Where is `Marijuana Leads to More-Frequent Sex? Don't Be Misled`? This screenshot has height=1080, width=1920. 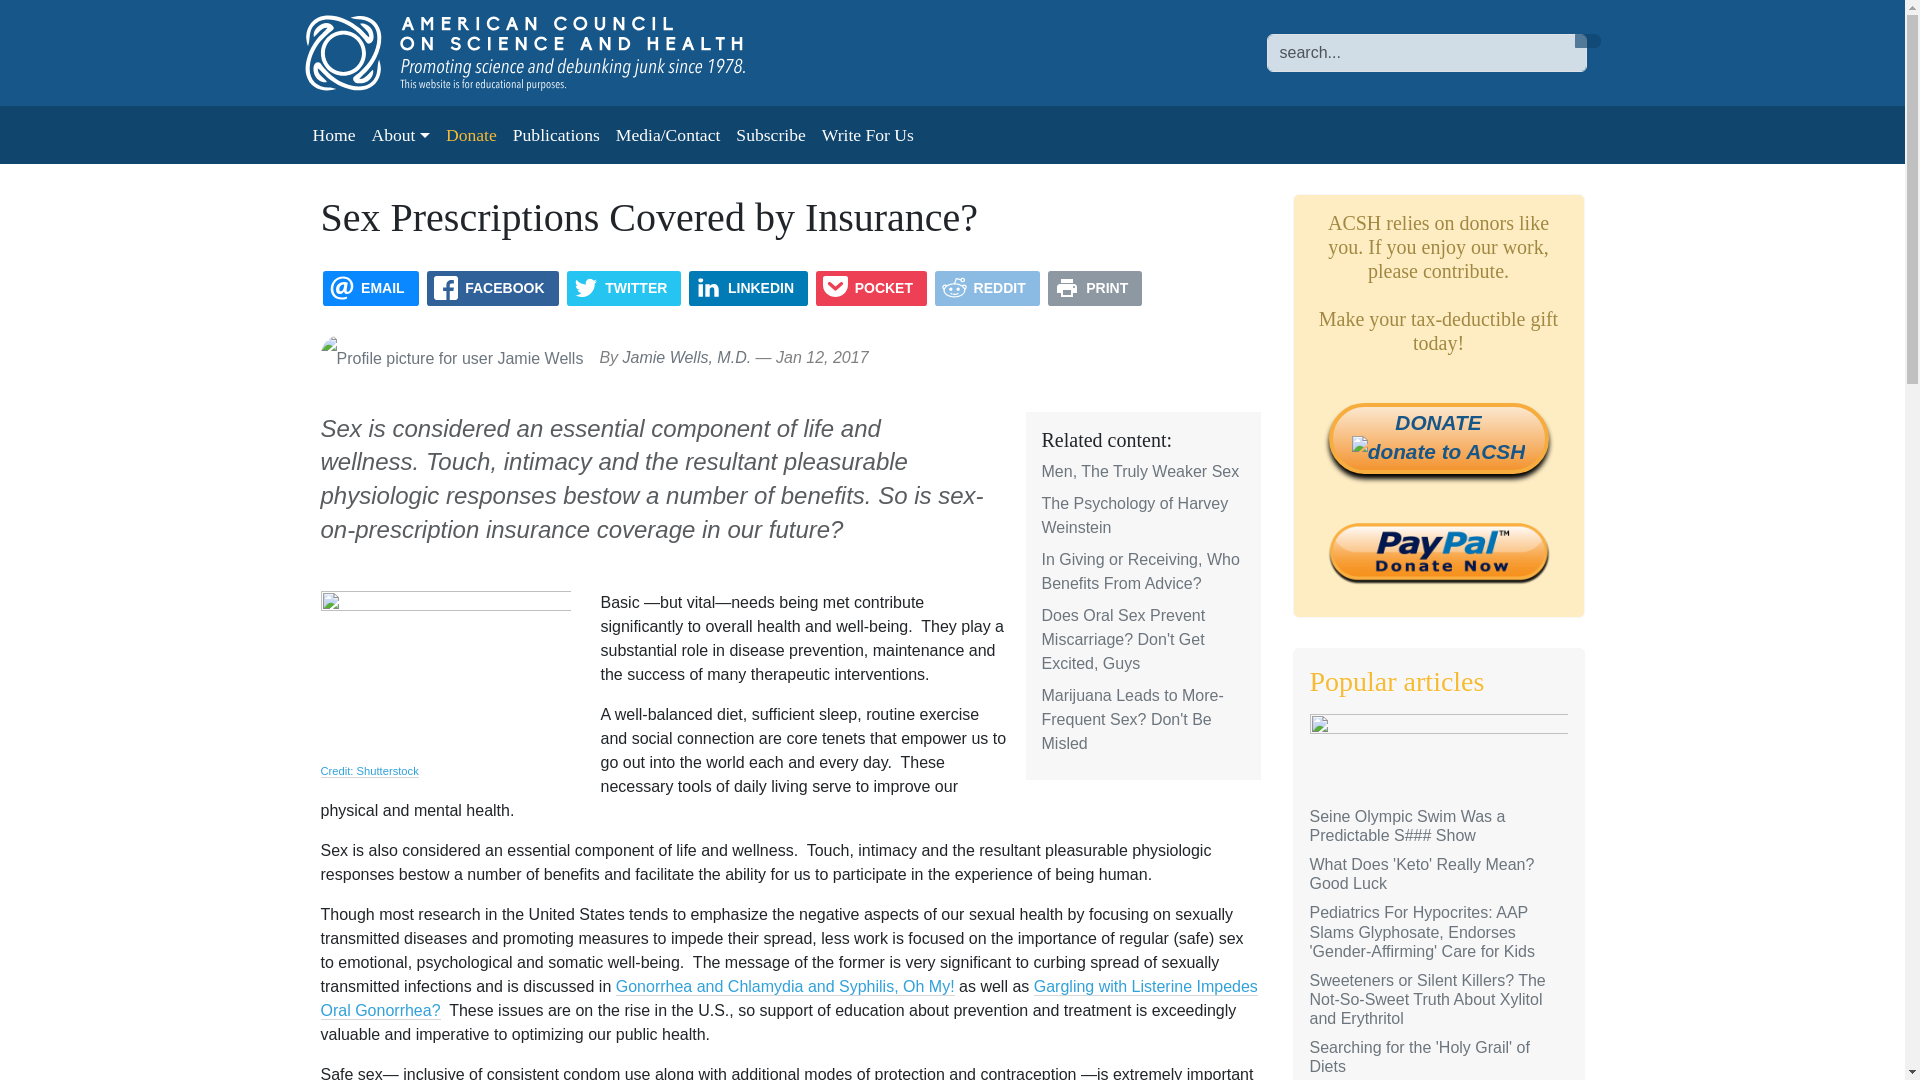
Marijuana Leads to More-Frequent Sex? Don't Be Misled is located at coordinates (1133, 718).